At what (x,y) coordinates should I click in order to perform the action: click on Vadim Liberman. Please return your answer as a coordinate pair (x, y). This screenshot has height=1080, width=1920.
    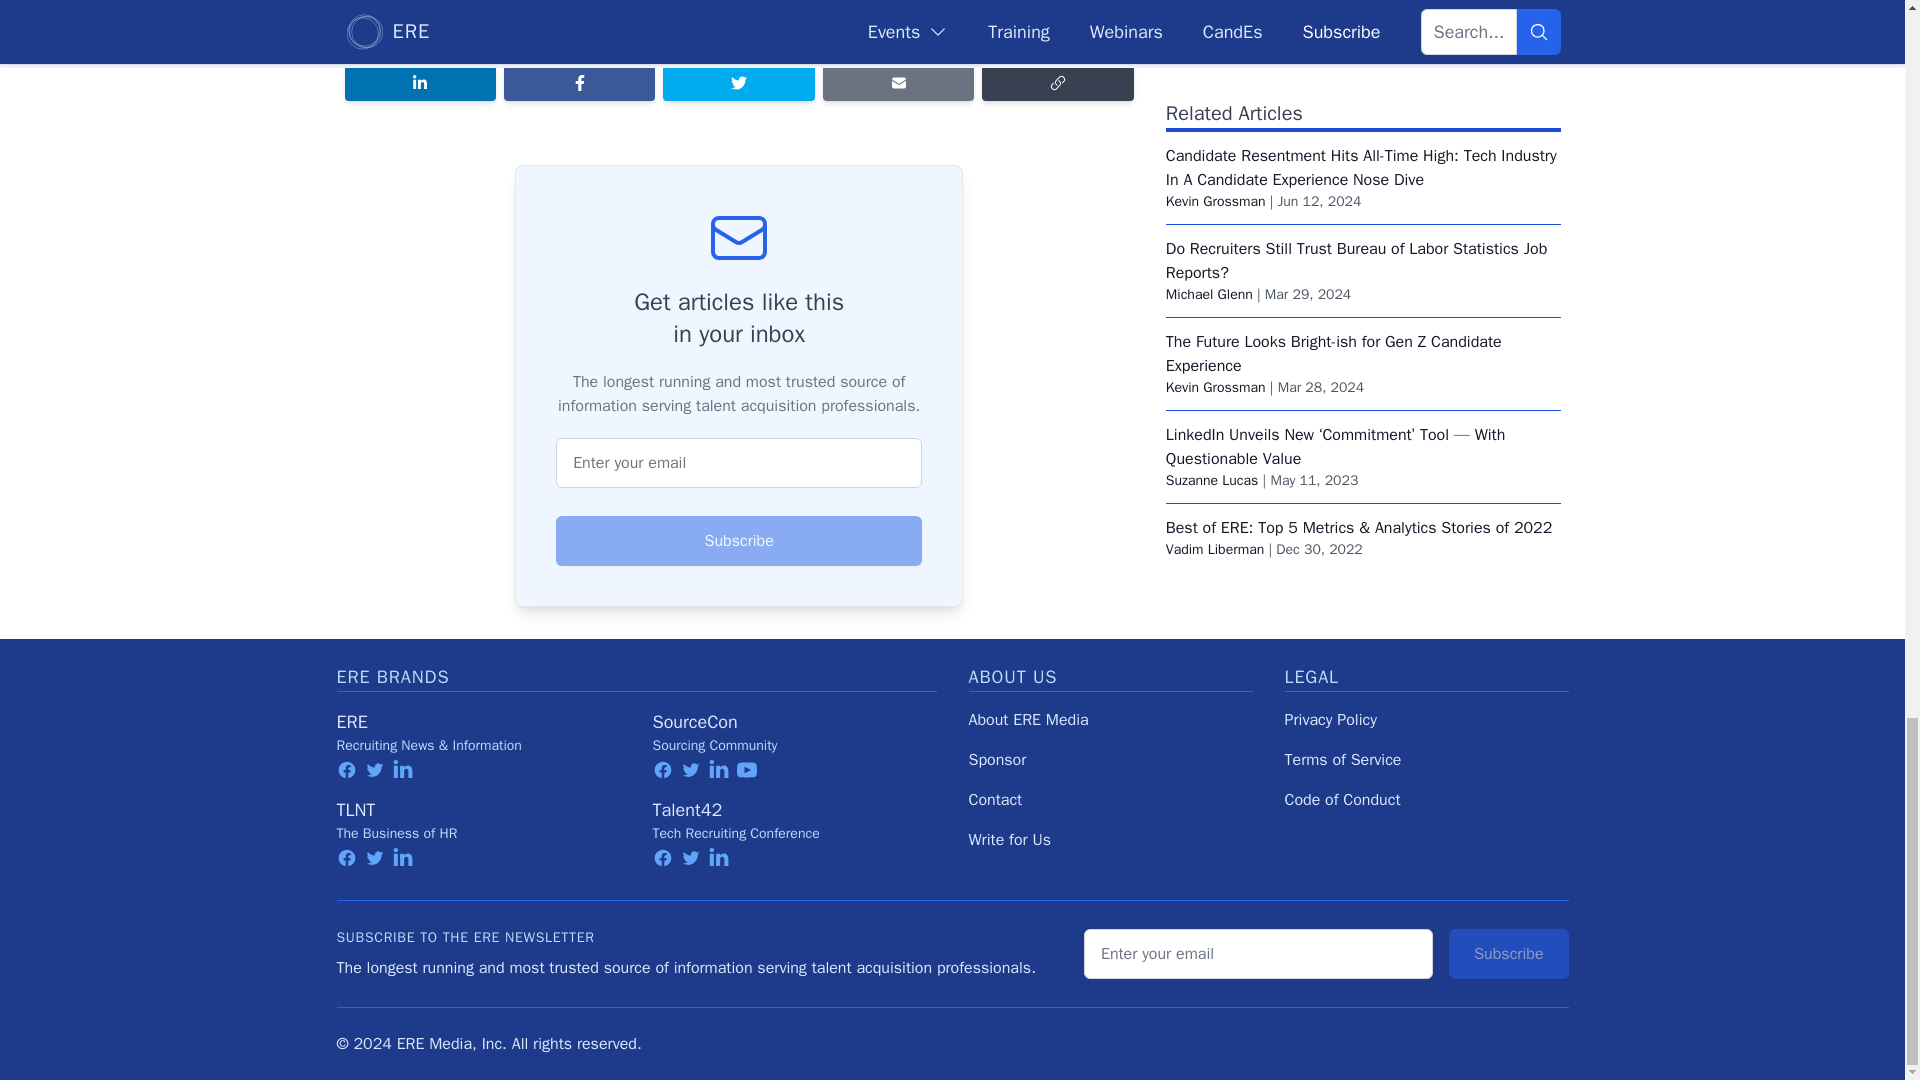
    Looking at the image, I should click on (1214, 386).